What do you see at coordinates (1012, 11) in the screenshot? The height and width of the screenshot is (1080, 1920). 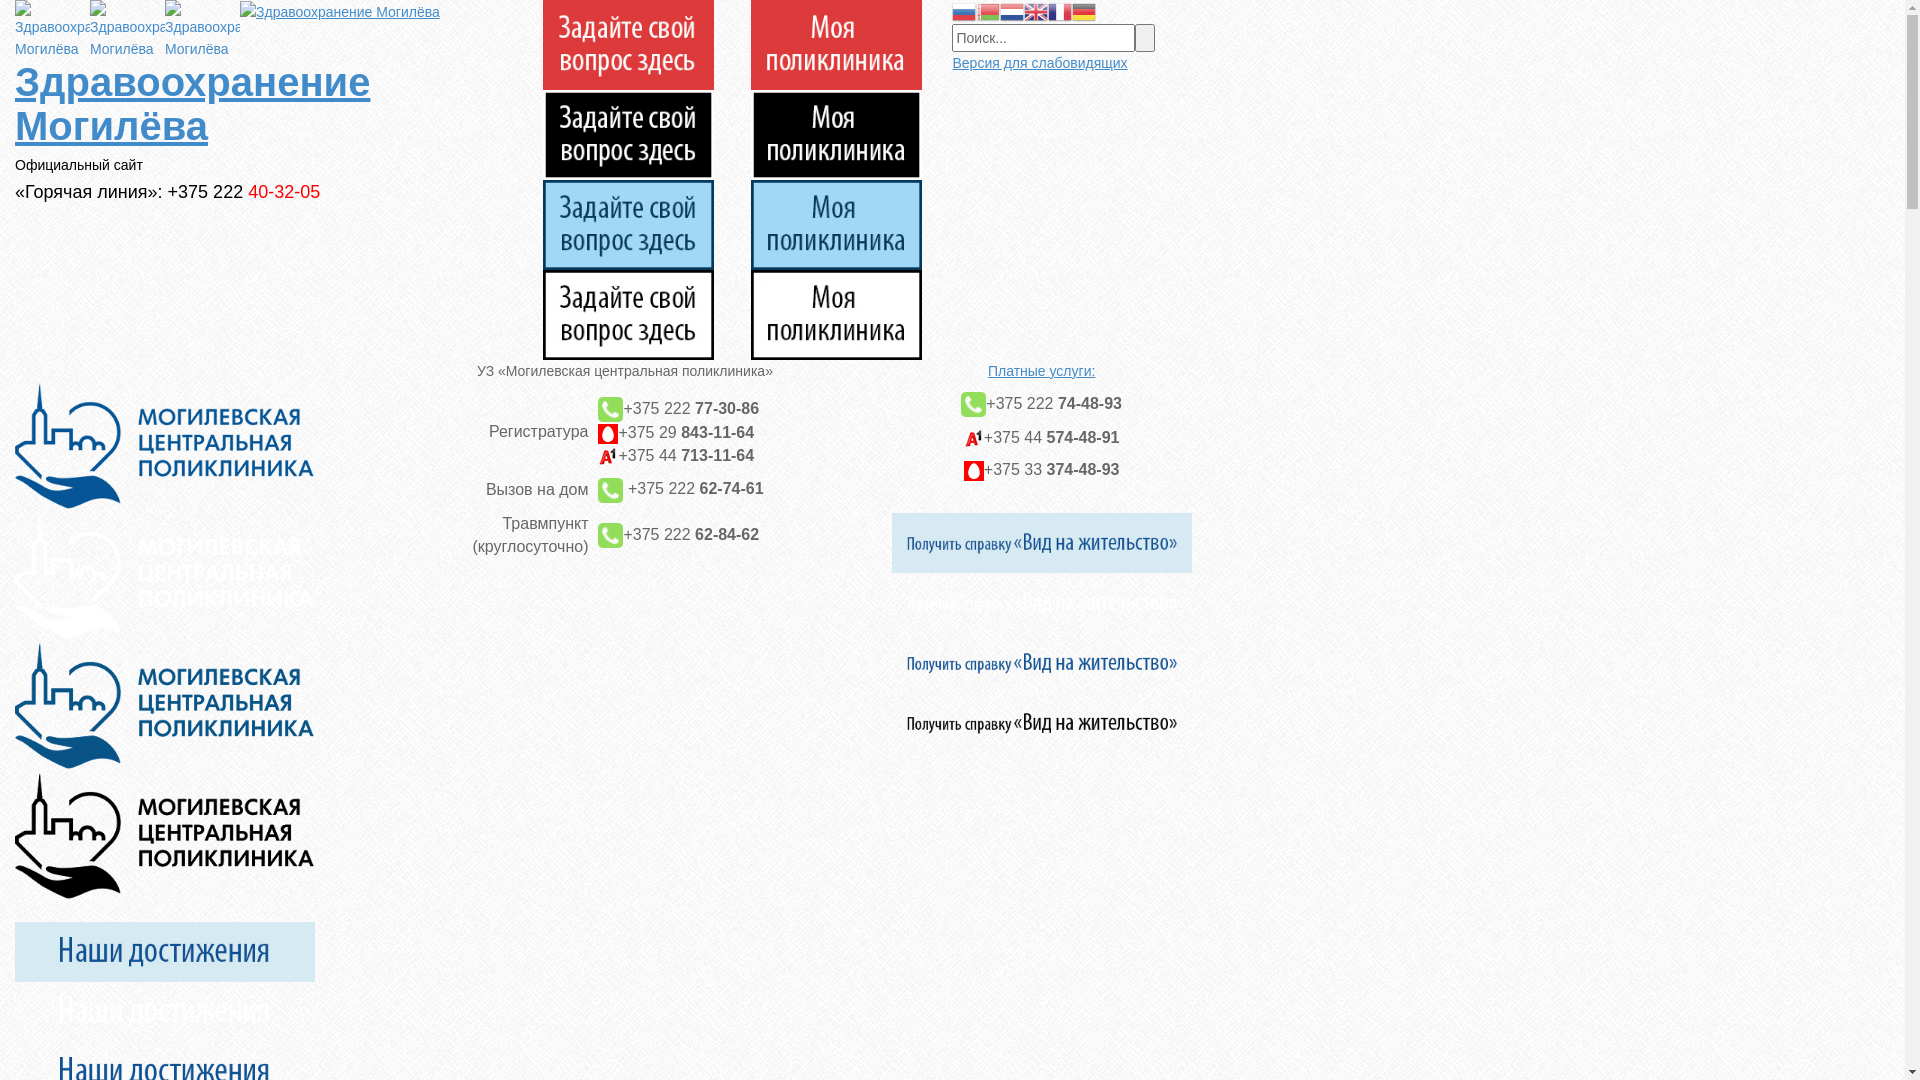 I see `Dutch` at bounding box center [1012, 11].